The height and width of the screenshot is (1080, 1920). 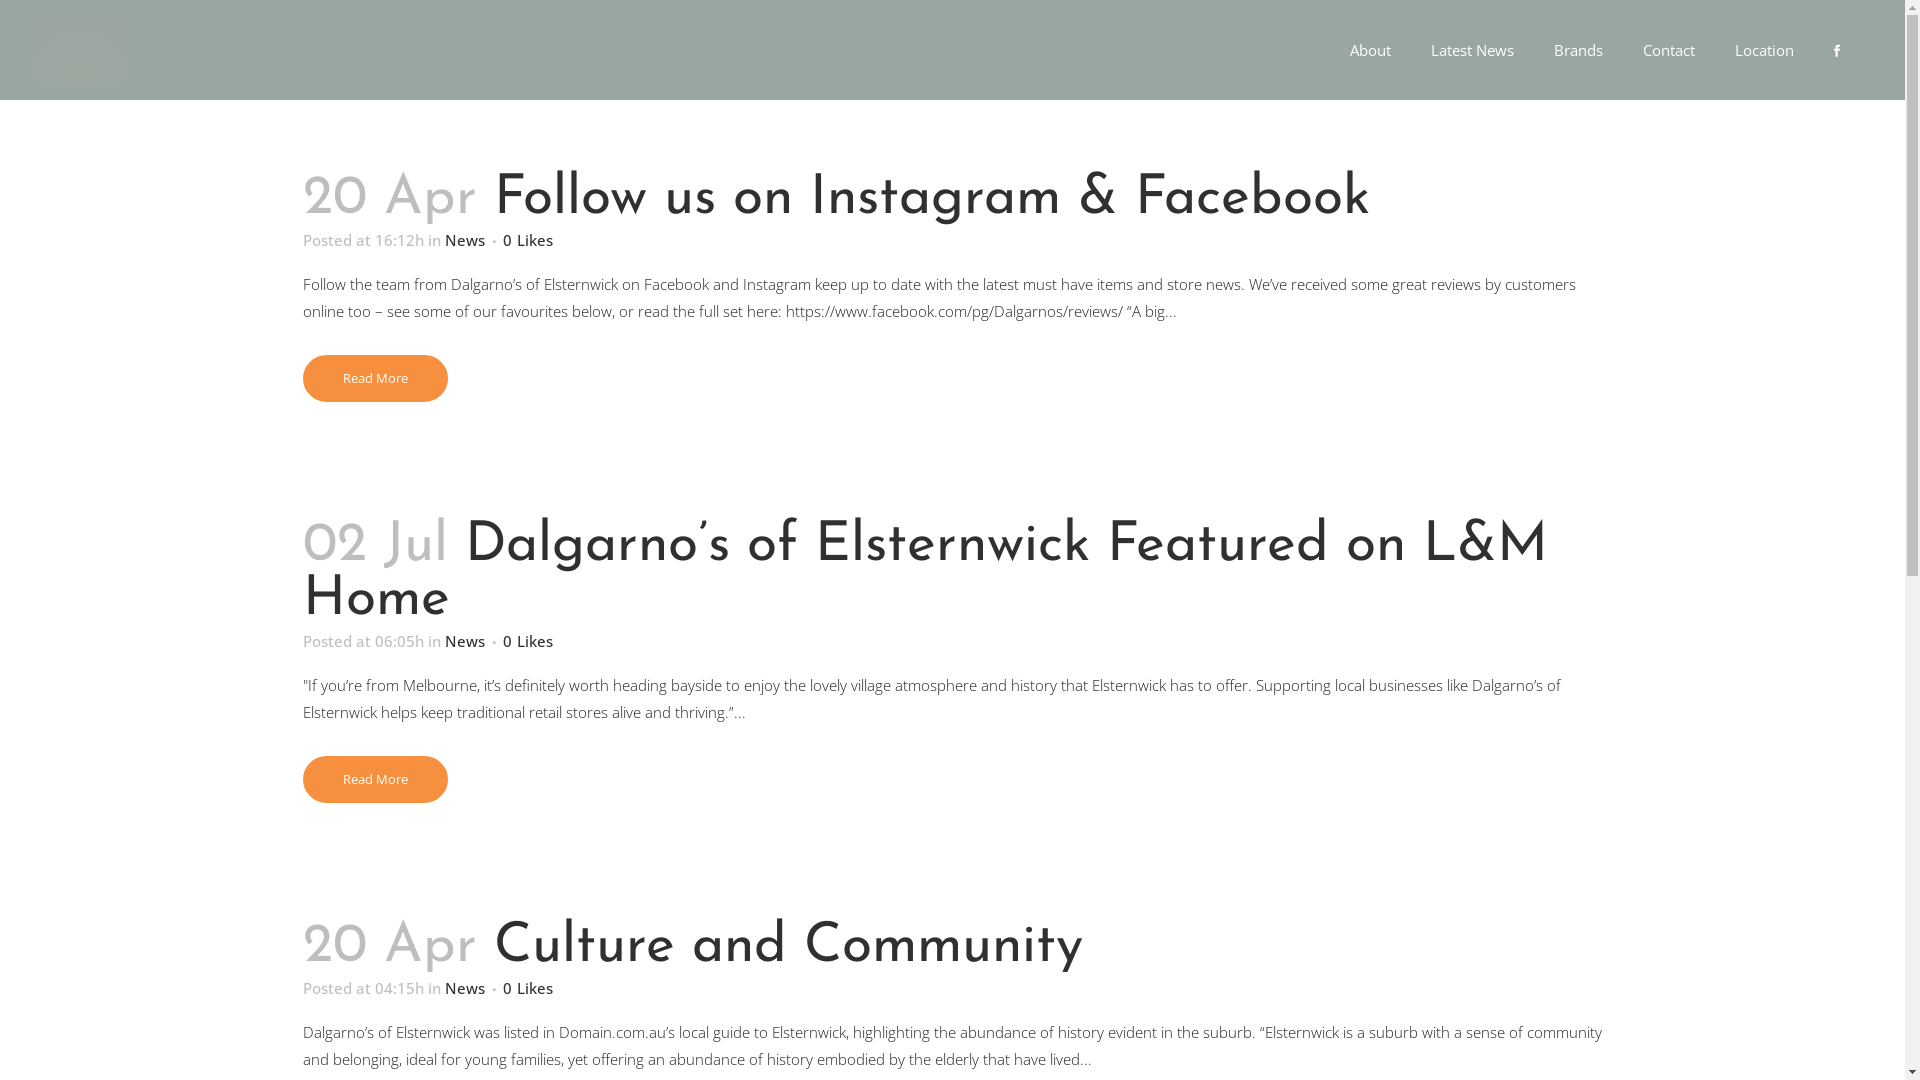 I want to click on News, so click(x=464, y=641).